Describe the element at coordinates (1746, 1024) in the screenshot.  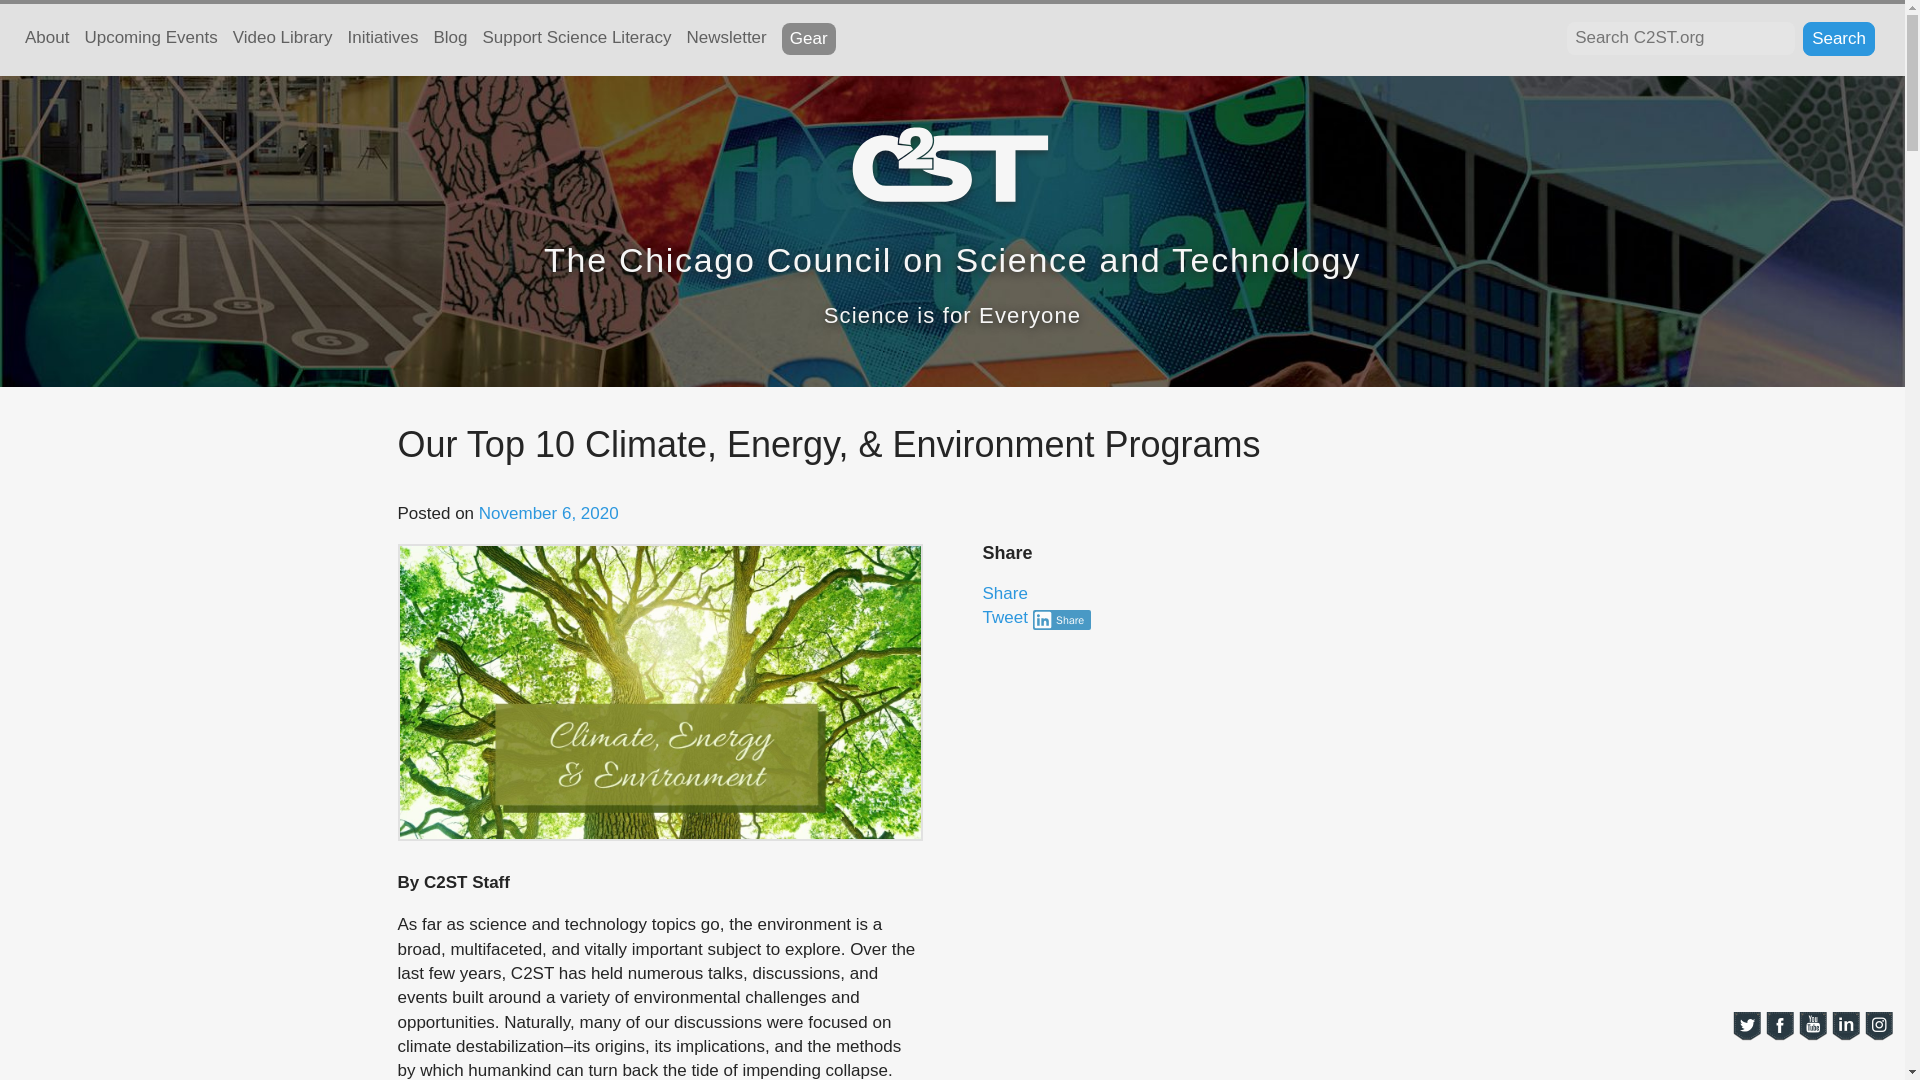
I see `Visit Us On Twitter` at that location.